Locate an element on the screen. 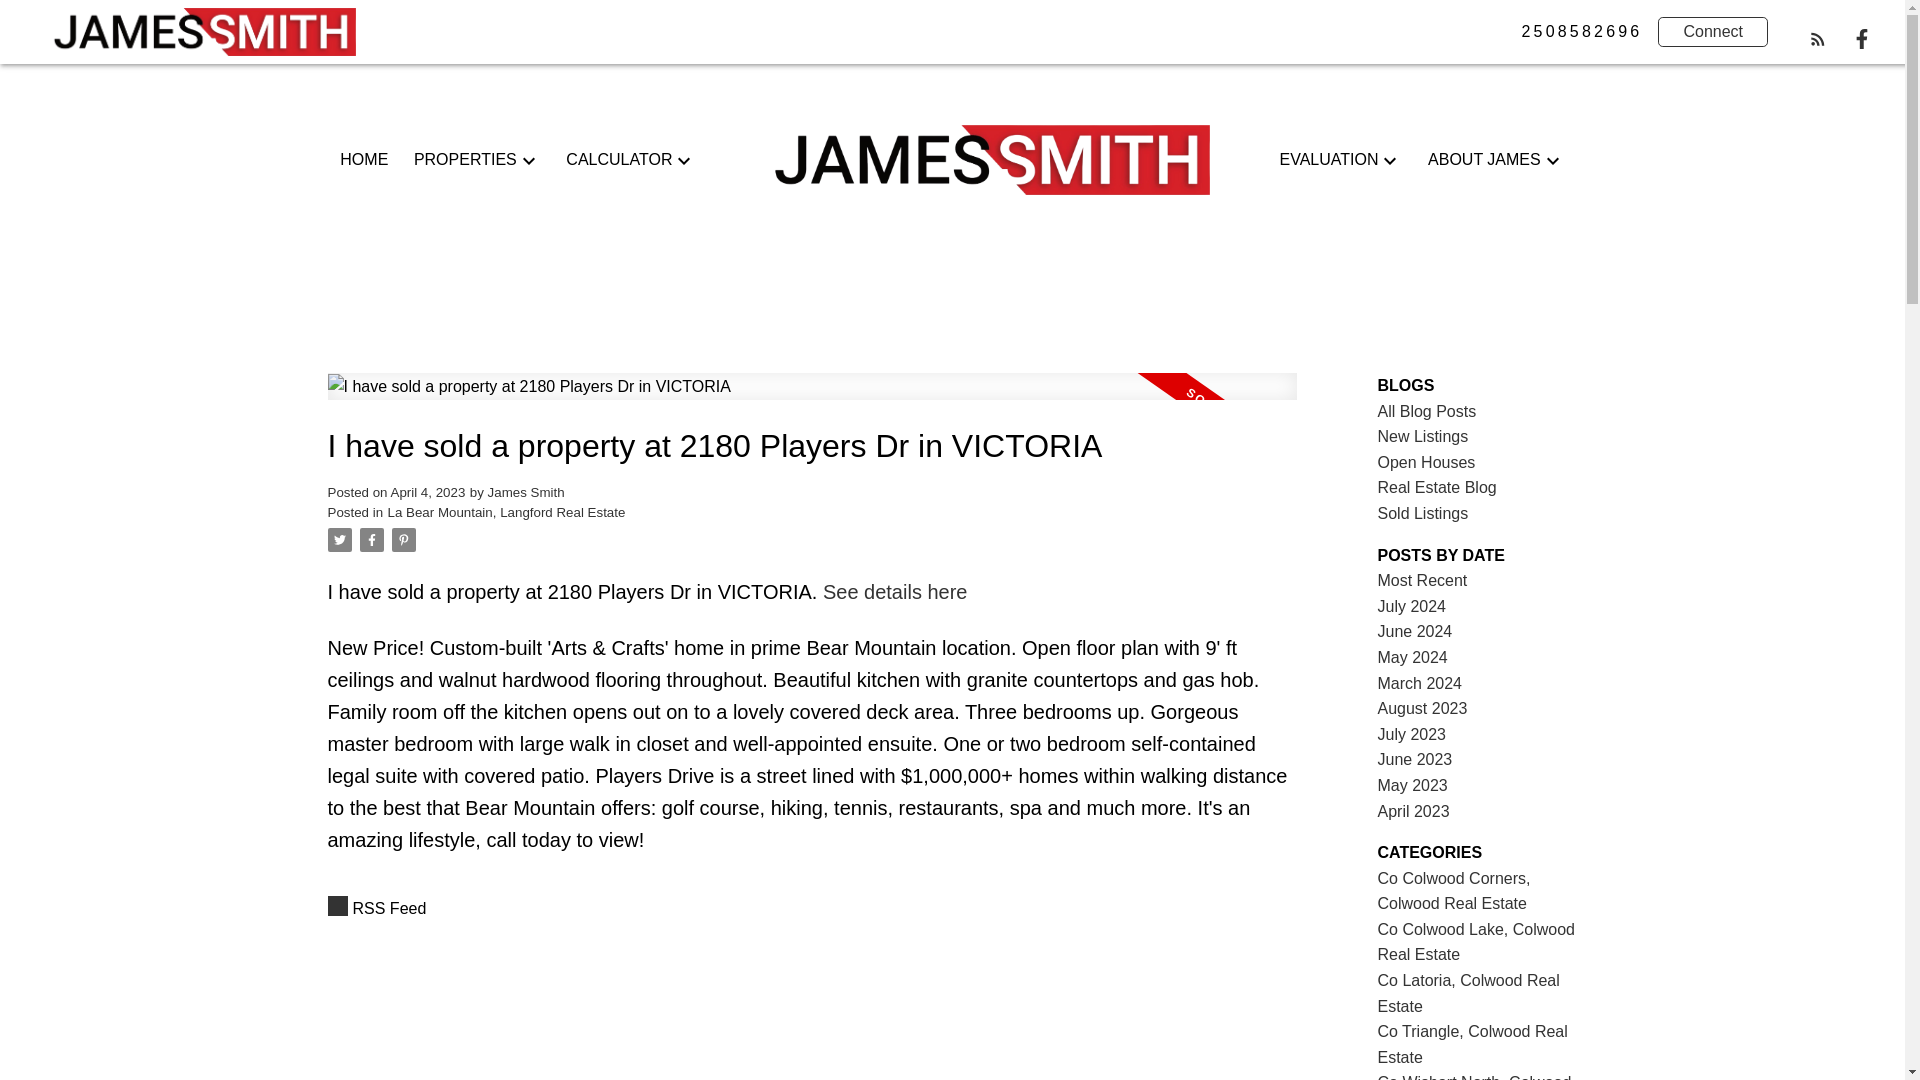  All Blog Posts is located at coordinates (1427, 411).